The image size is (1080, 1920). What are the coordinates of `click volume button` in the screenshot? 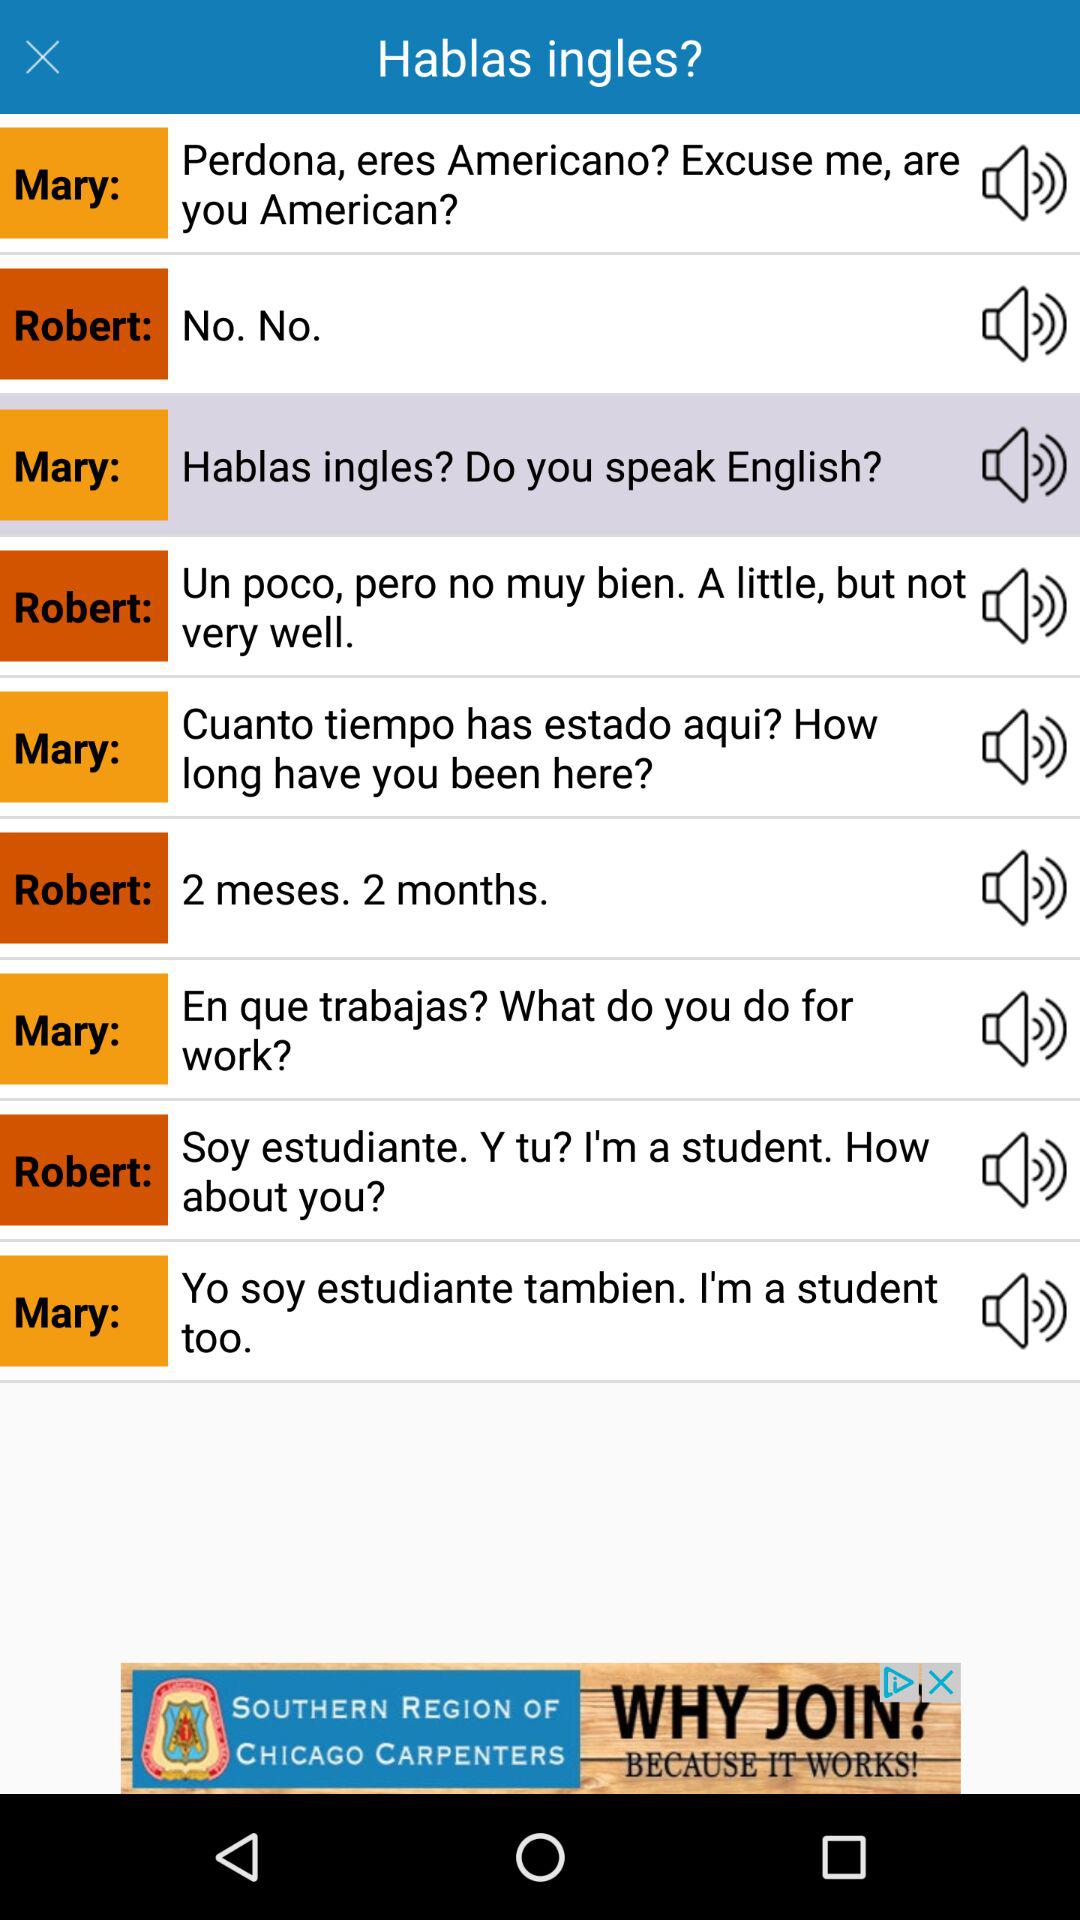 It's located at (1024, 464).